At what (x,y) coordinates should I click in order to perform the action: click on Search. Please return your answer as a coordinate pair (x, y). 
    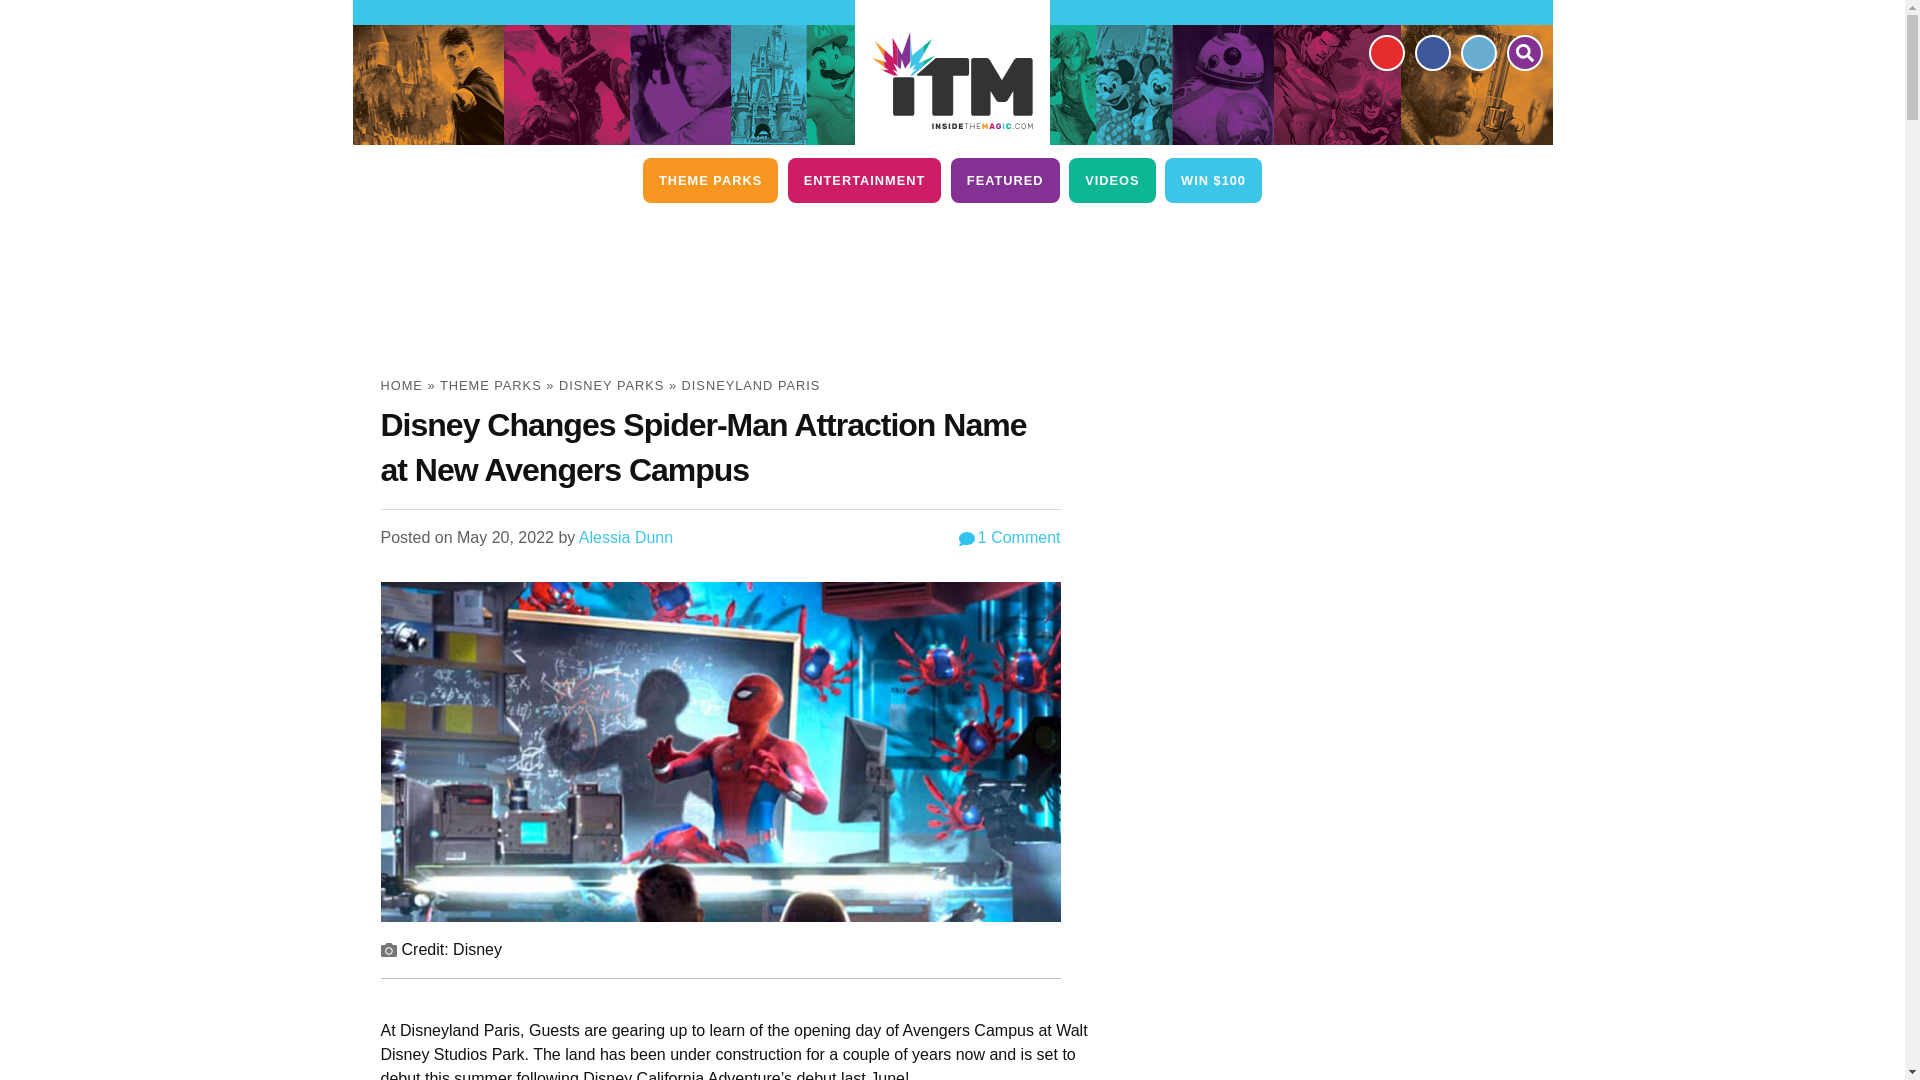
    Looking at the image, I should click on (1523, 52).